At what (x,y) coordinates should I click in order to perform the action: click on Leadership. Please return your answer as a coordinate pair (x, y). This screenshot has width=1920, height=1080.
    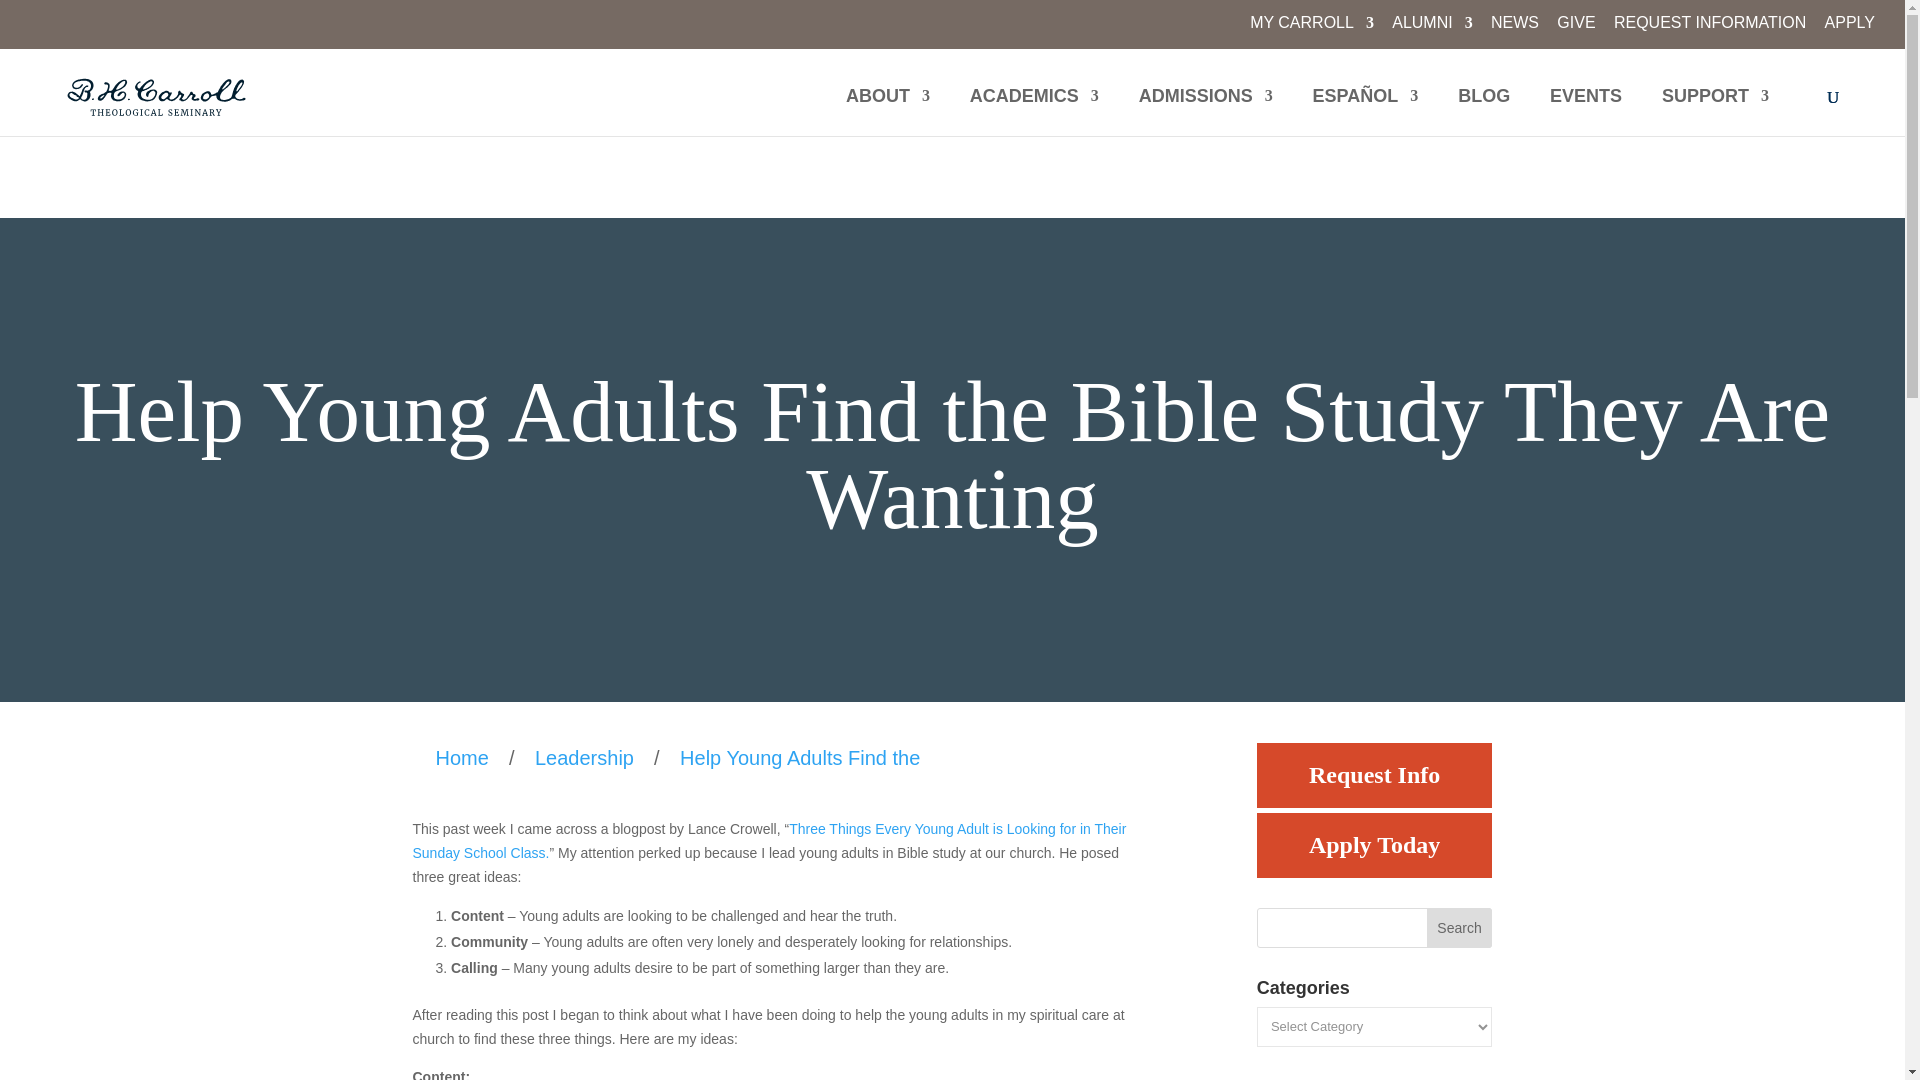
    Looking at the image, I should click on (584, 758).